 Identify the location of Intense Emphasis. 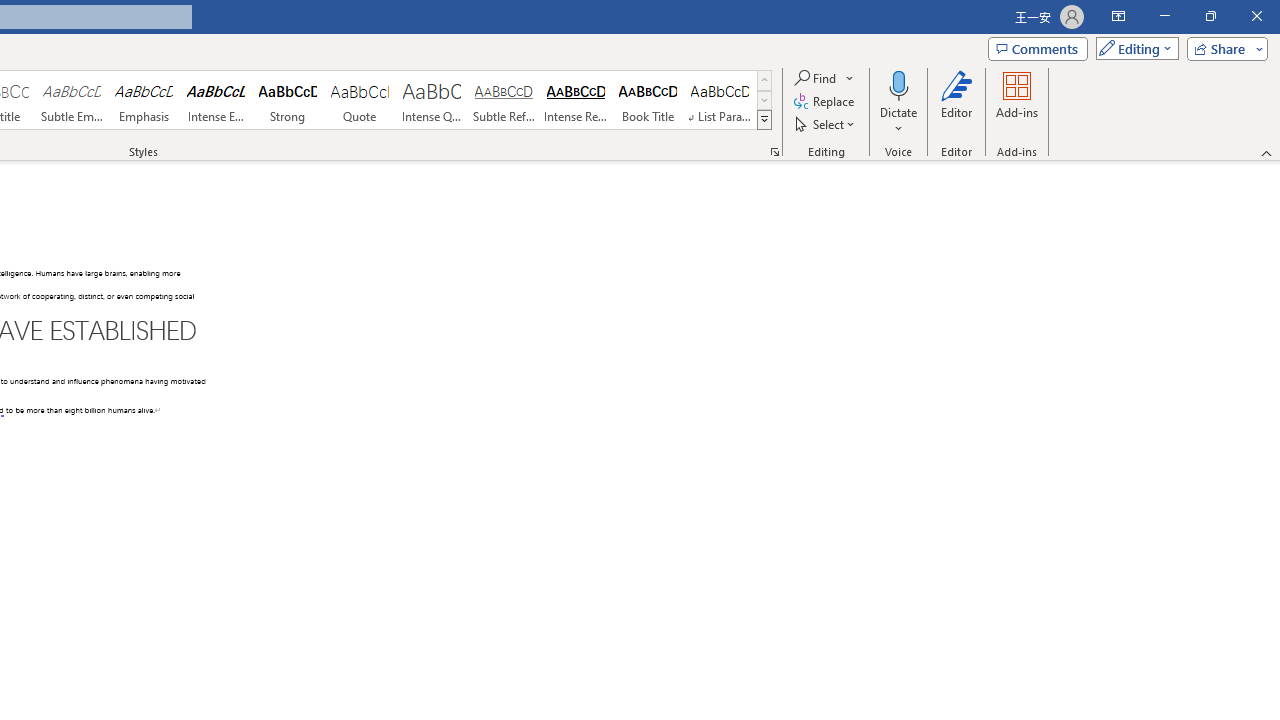
(216, 100).